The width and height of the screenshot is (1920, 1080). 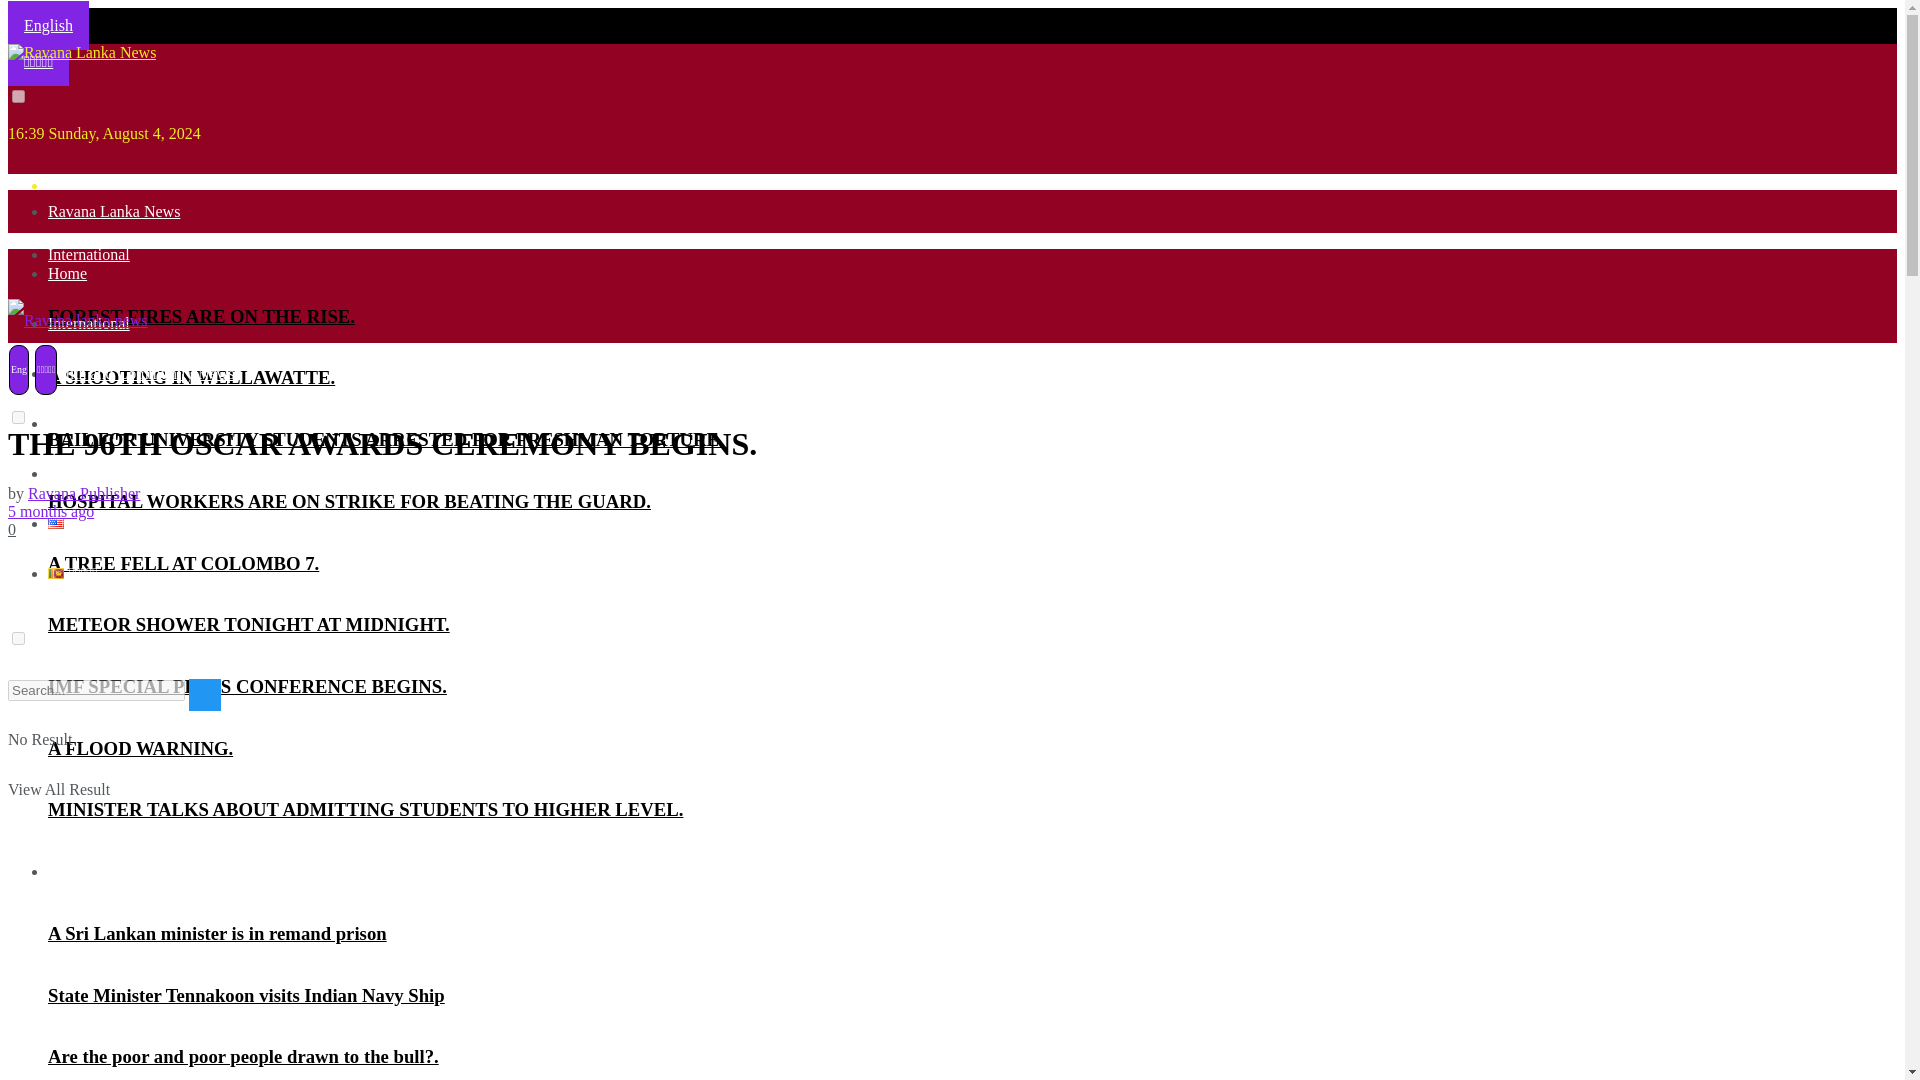 I want to click on HOSPITAL WORKERS ARE ON STRIKE FOR BEATING THE GUARD., so click(x=349, y=501).